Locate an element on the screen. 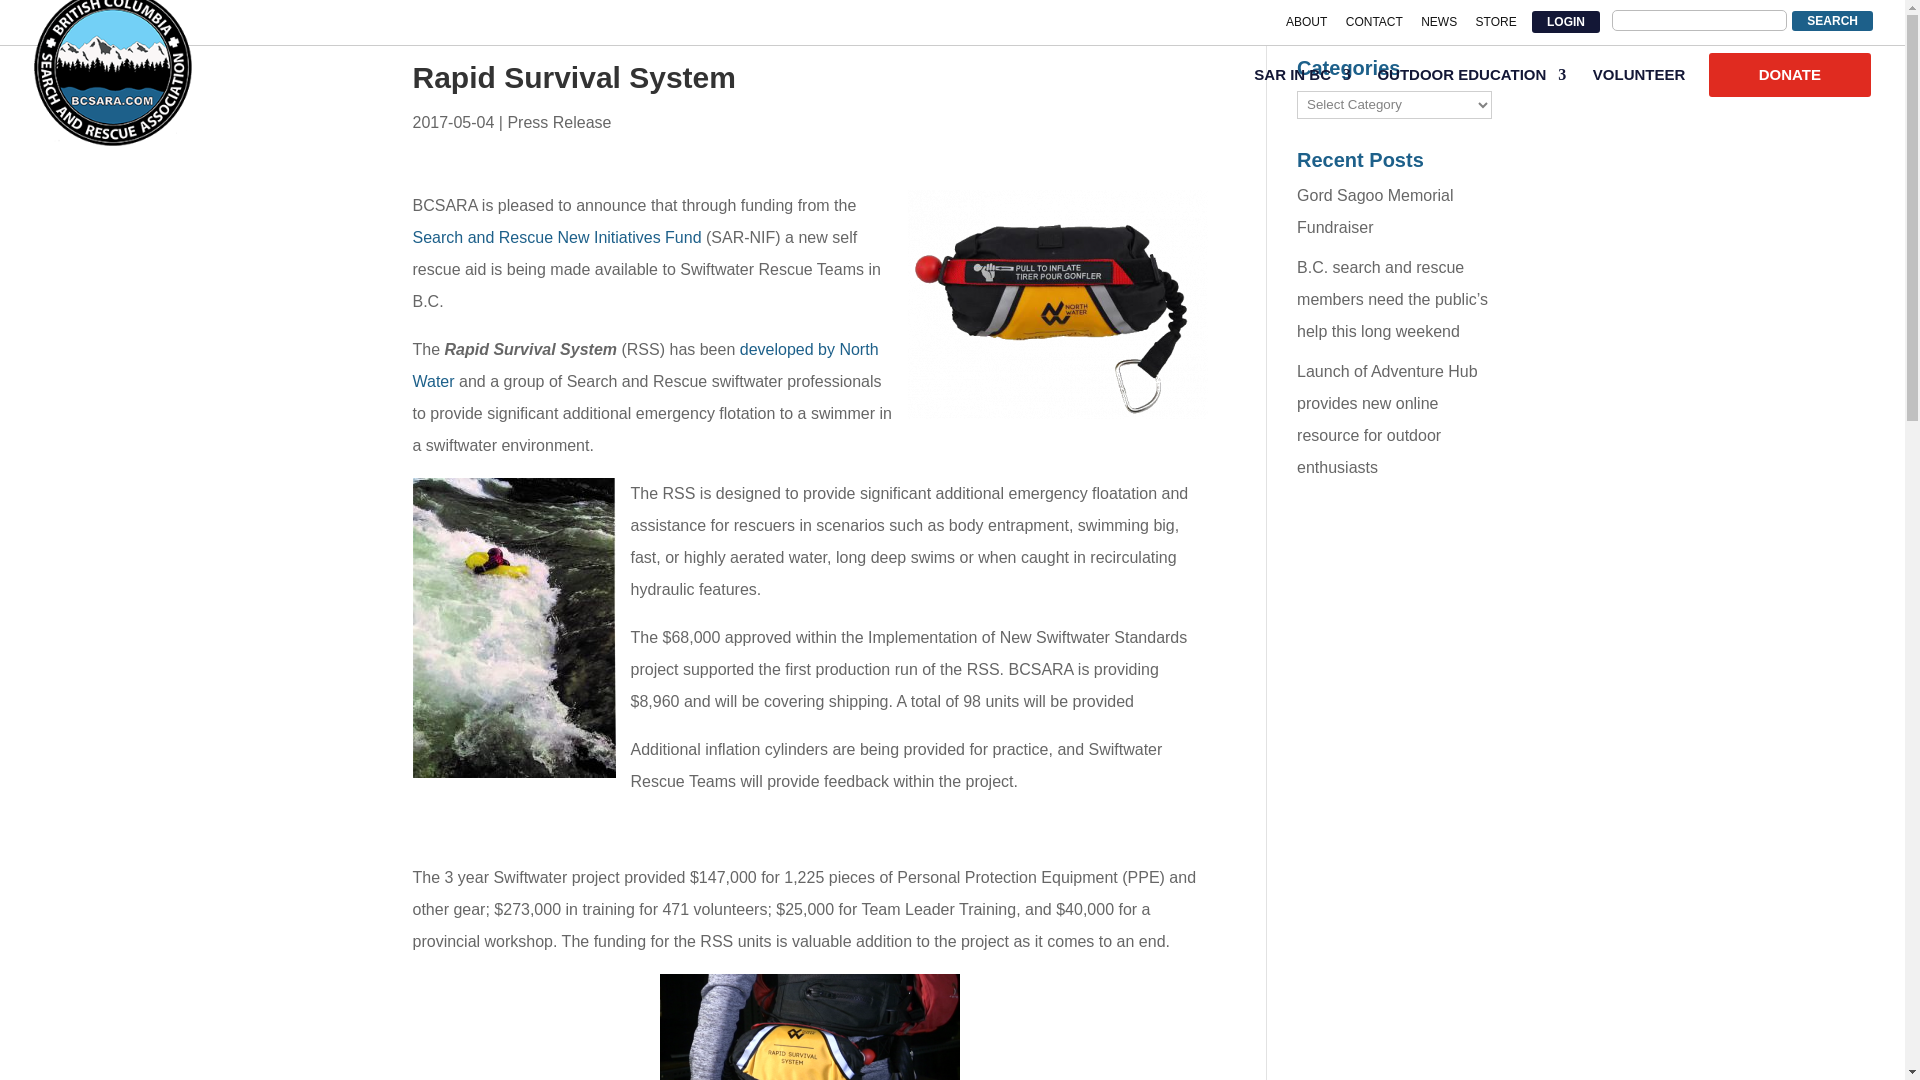 The height and width of the screenshot is (1080, 1920). STORE is located at coordinates (1496, 26).